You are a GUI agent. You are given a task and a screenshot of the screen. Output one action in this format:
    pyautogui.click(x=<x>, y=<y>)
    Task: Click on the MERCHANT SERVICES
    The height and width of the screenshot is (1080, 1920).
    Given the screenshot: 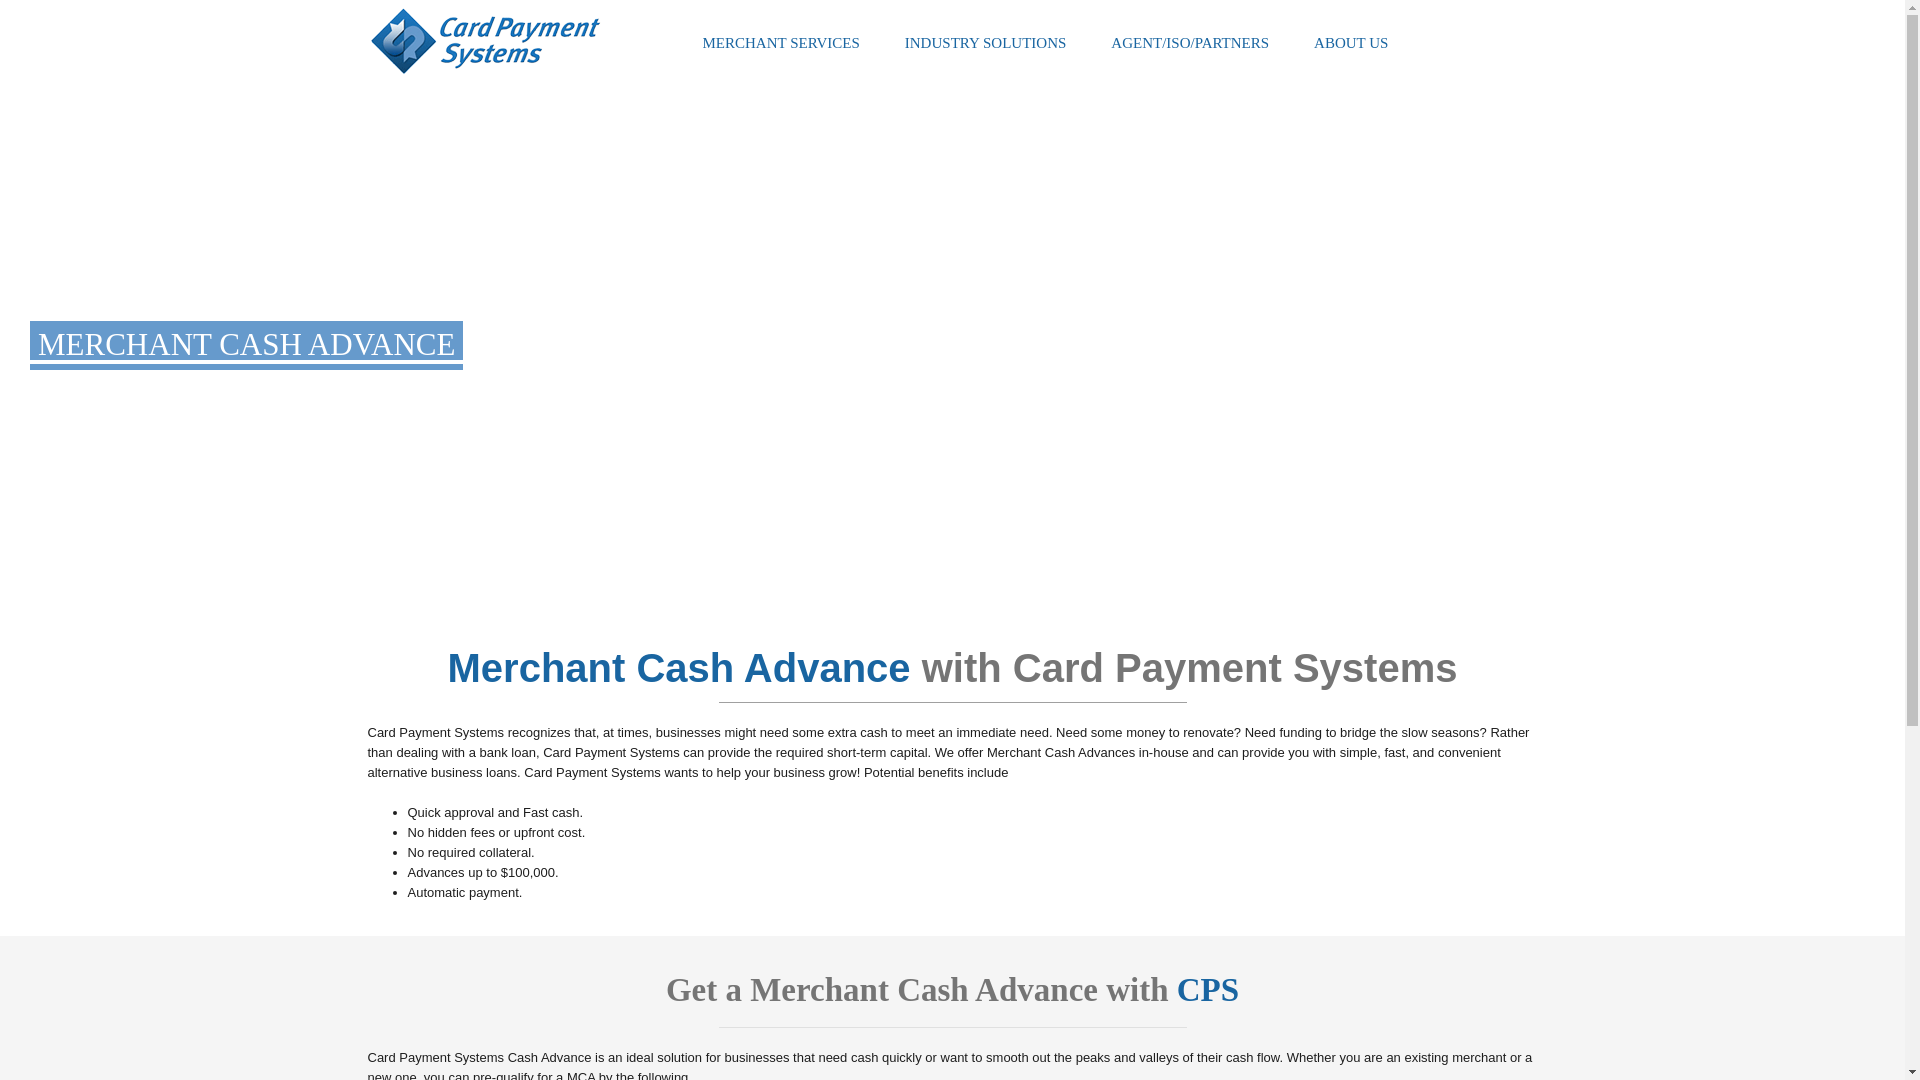 What is the action you would take?
    pyautogui.click(x=780, y=43)
    